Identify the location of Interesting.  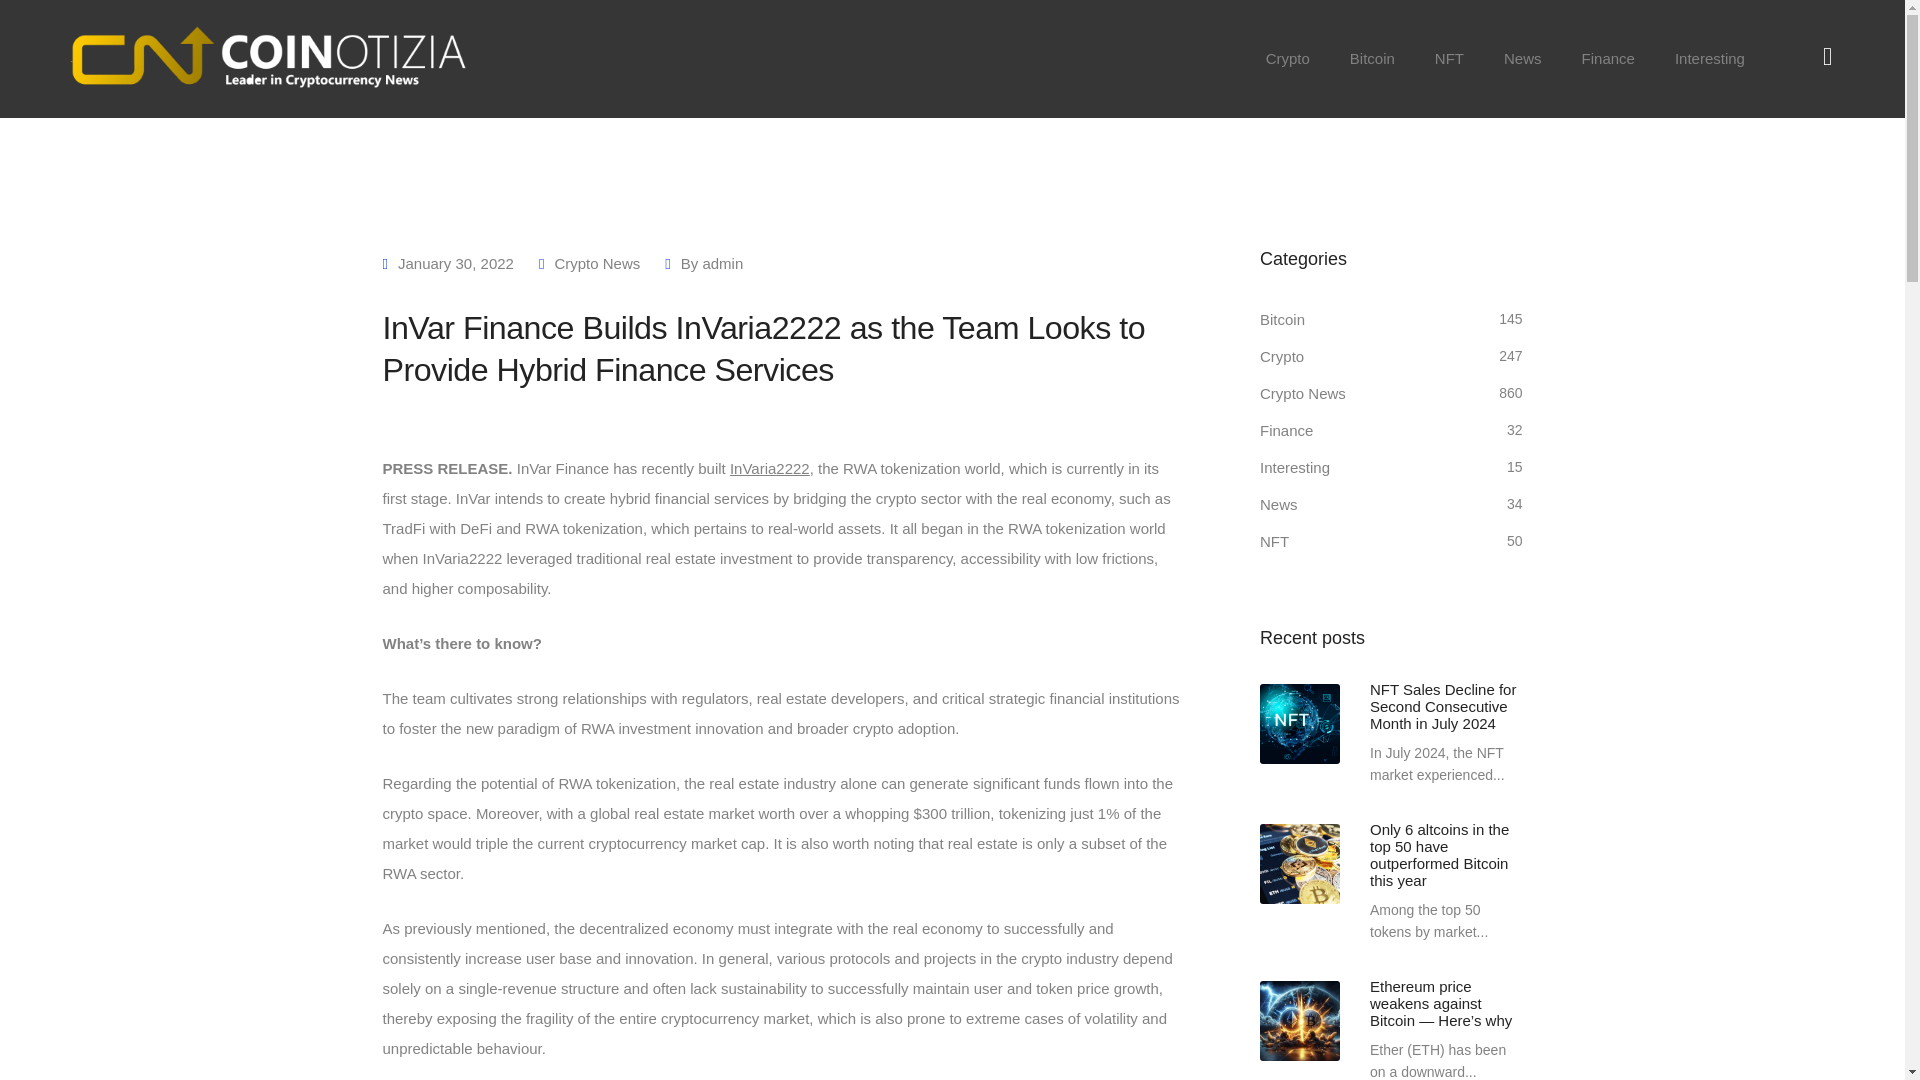
(1710, 58).